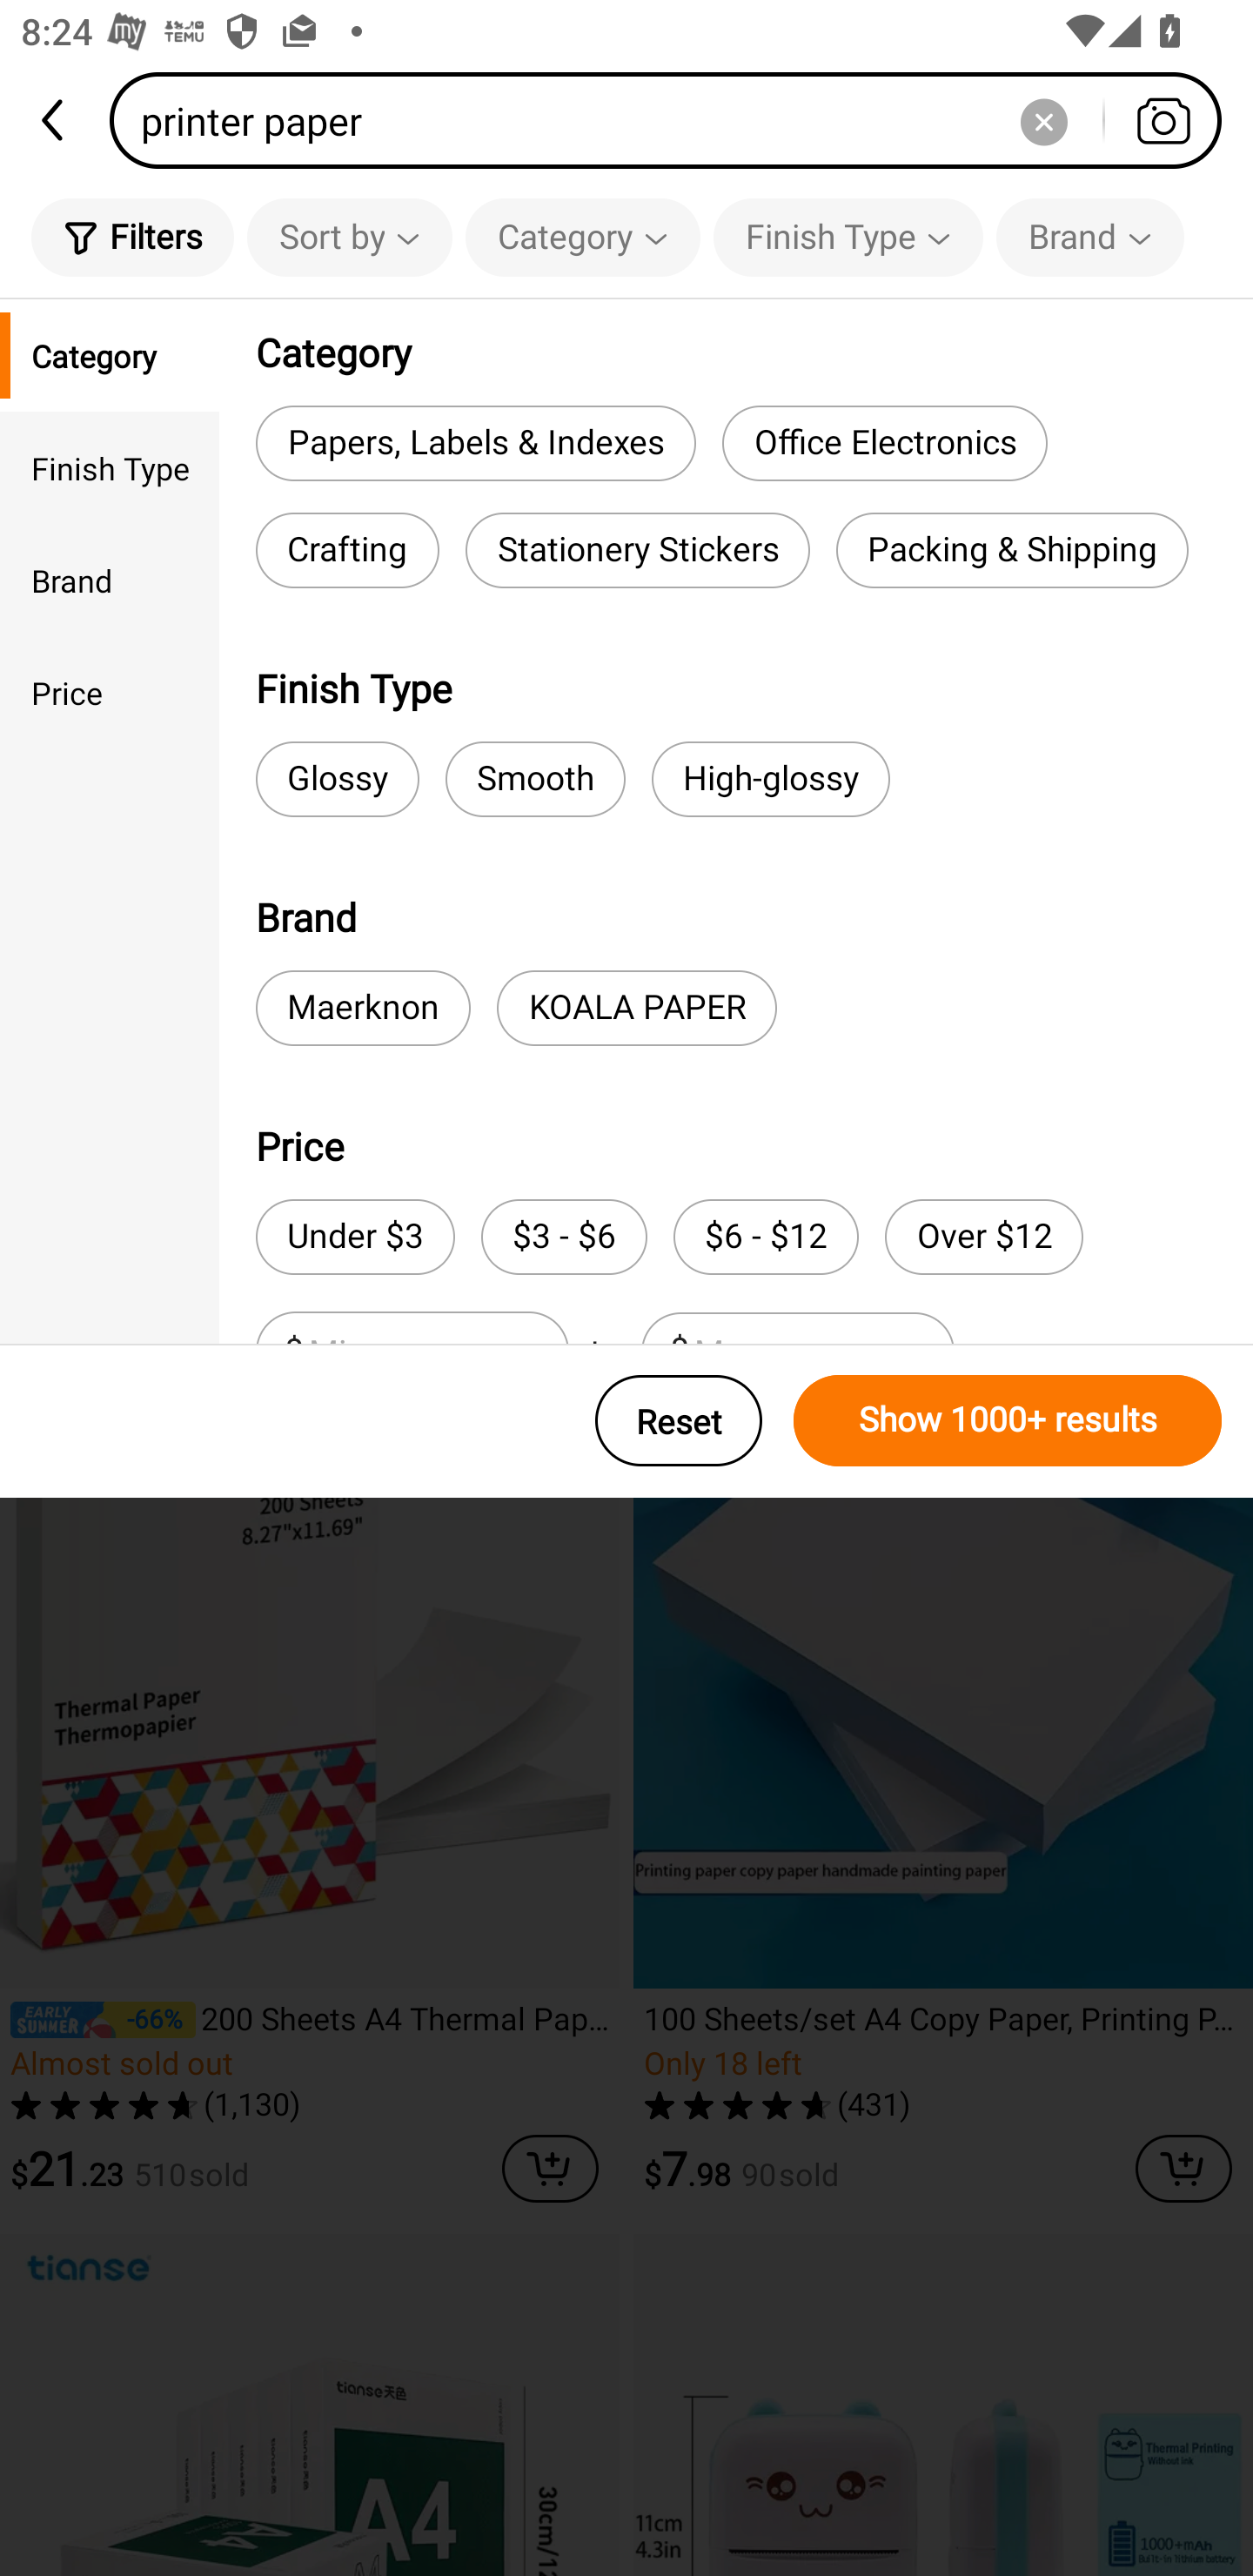  I want to click on Maerknon, so click(363, 1008).